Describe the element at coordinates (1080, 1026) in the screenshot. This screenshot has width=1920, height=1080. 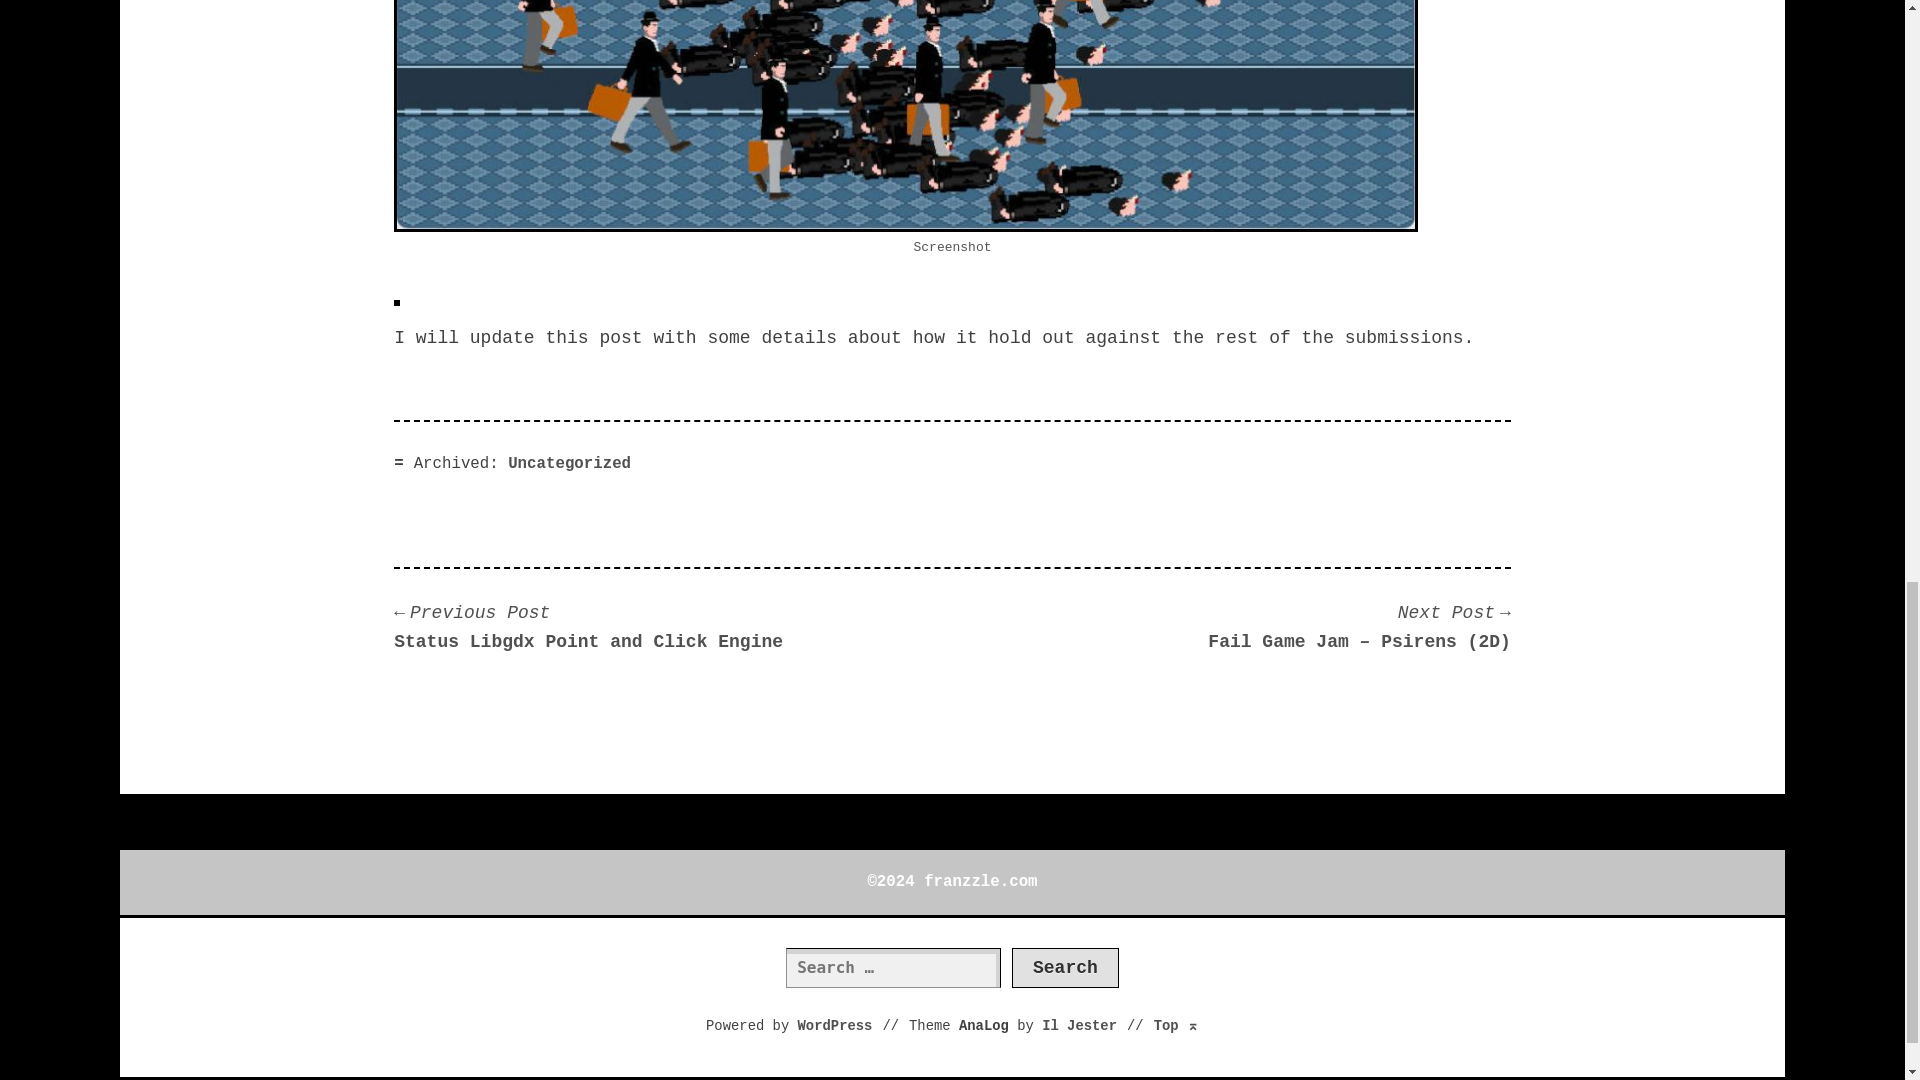
I see `Il Jester` at that location.